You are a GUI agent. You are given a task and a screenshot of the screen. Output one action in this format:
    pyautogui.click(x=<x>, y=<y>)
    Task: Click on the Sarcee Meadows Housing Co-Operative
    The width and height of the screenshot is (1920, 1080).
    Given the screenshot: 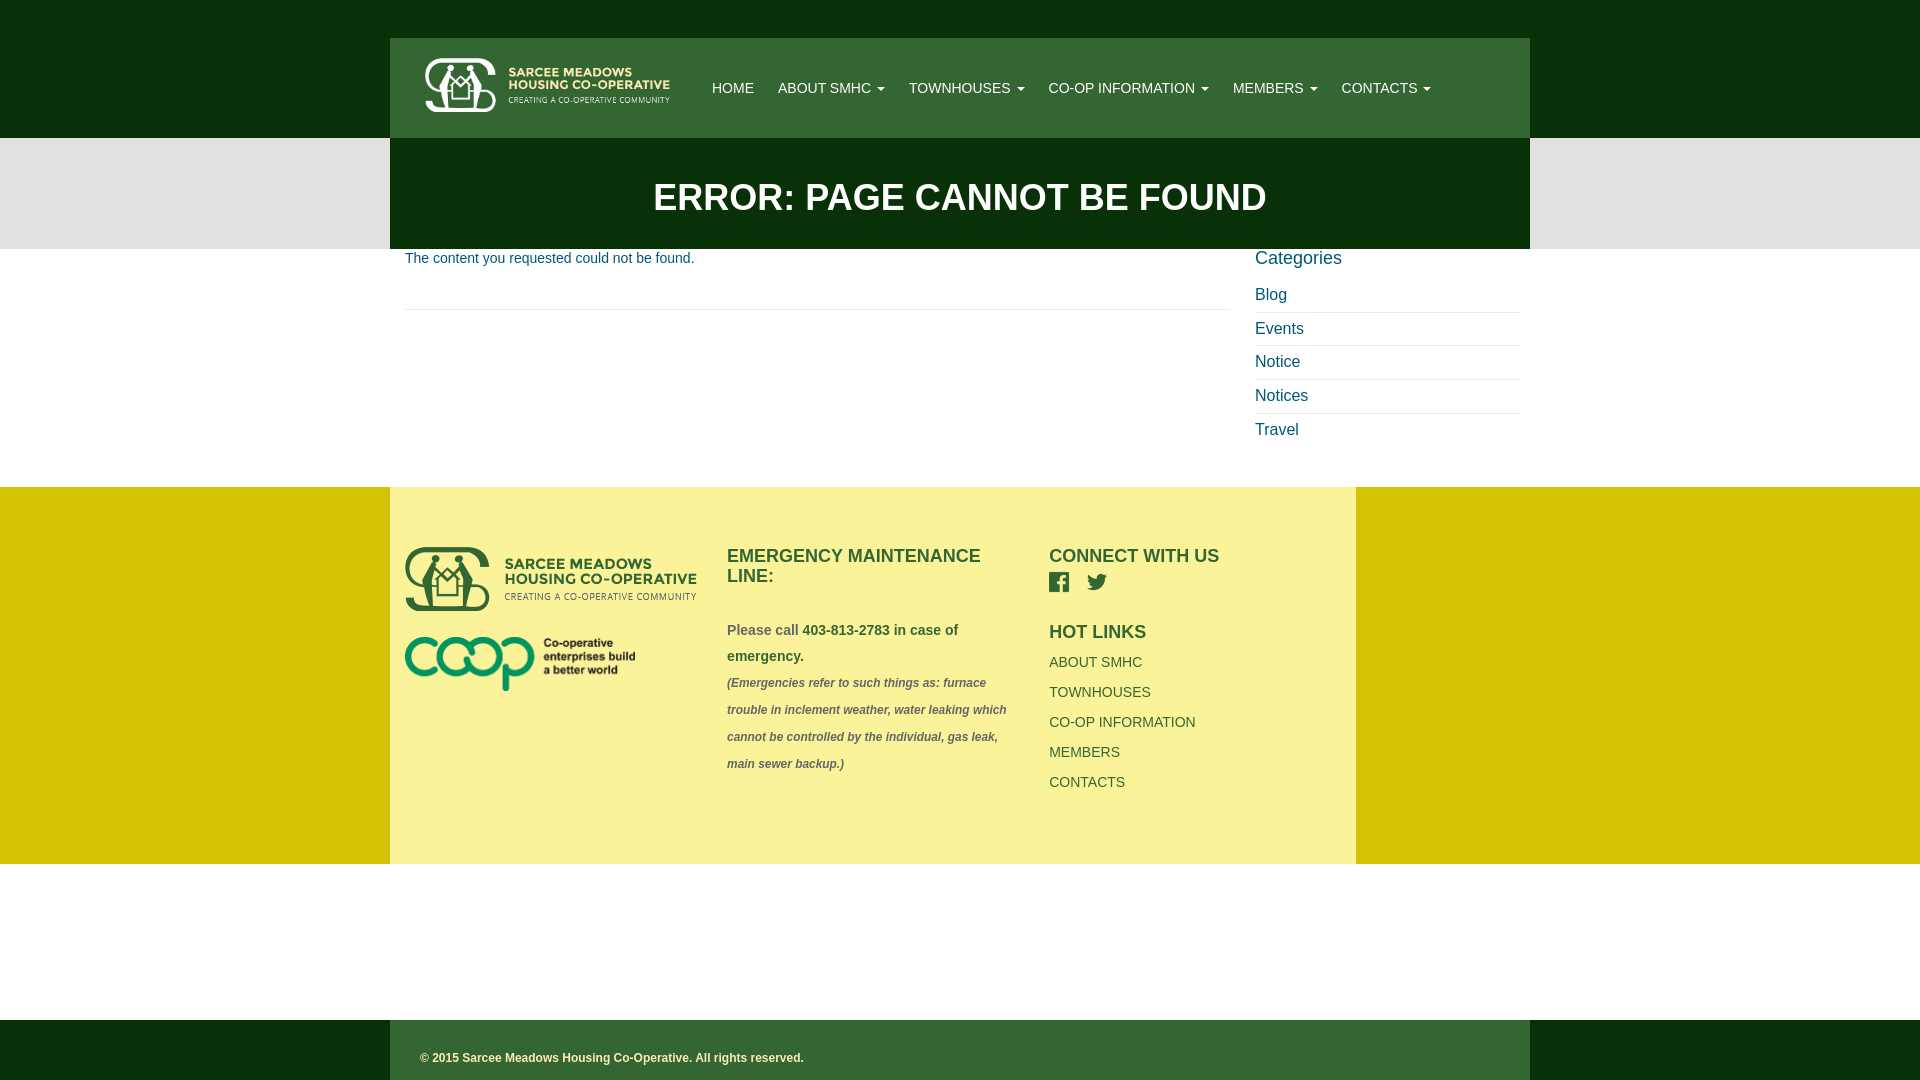 What is the action you would take?
    pyautogui.click(x=547, y=85)
    